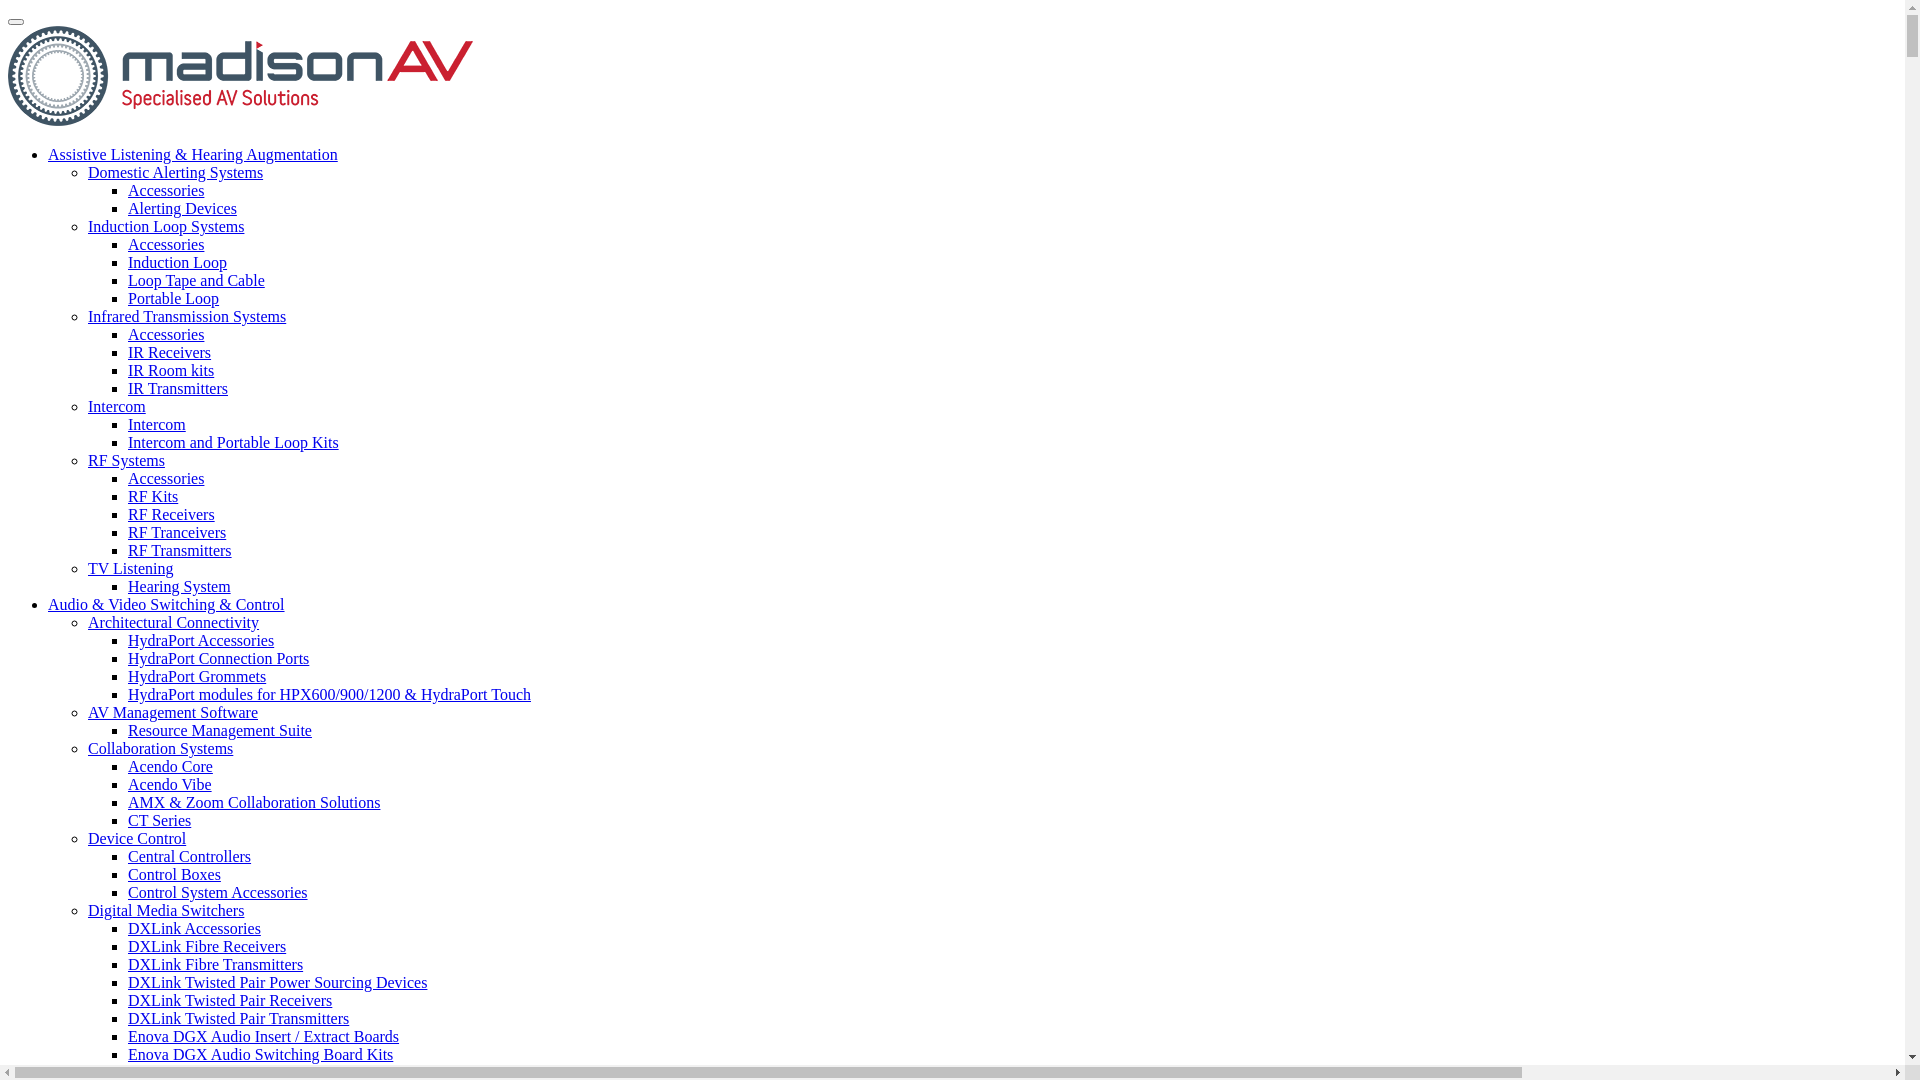 This screenshot has height=1080, width=1920. I want to click on Accessories, so click(166, 334).